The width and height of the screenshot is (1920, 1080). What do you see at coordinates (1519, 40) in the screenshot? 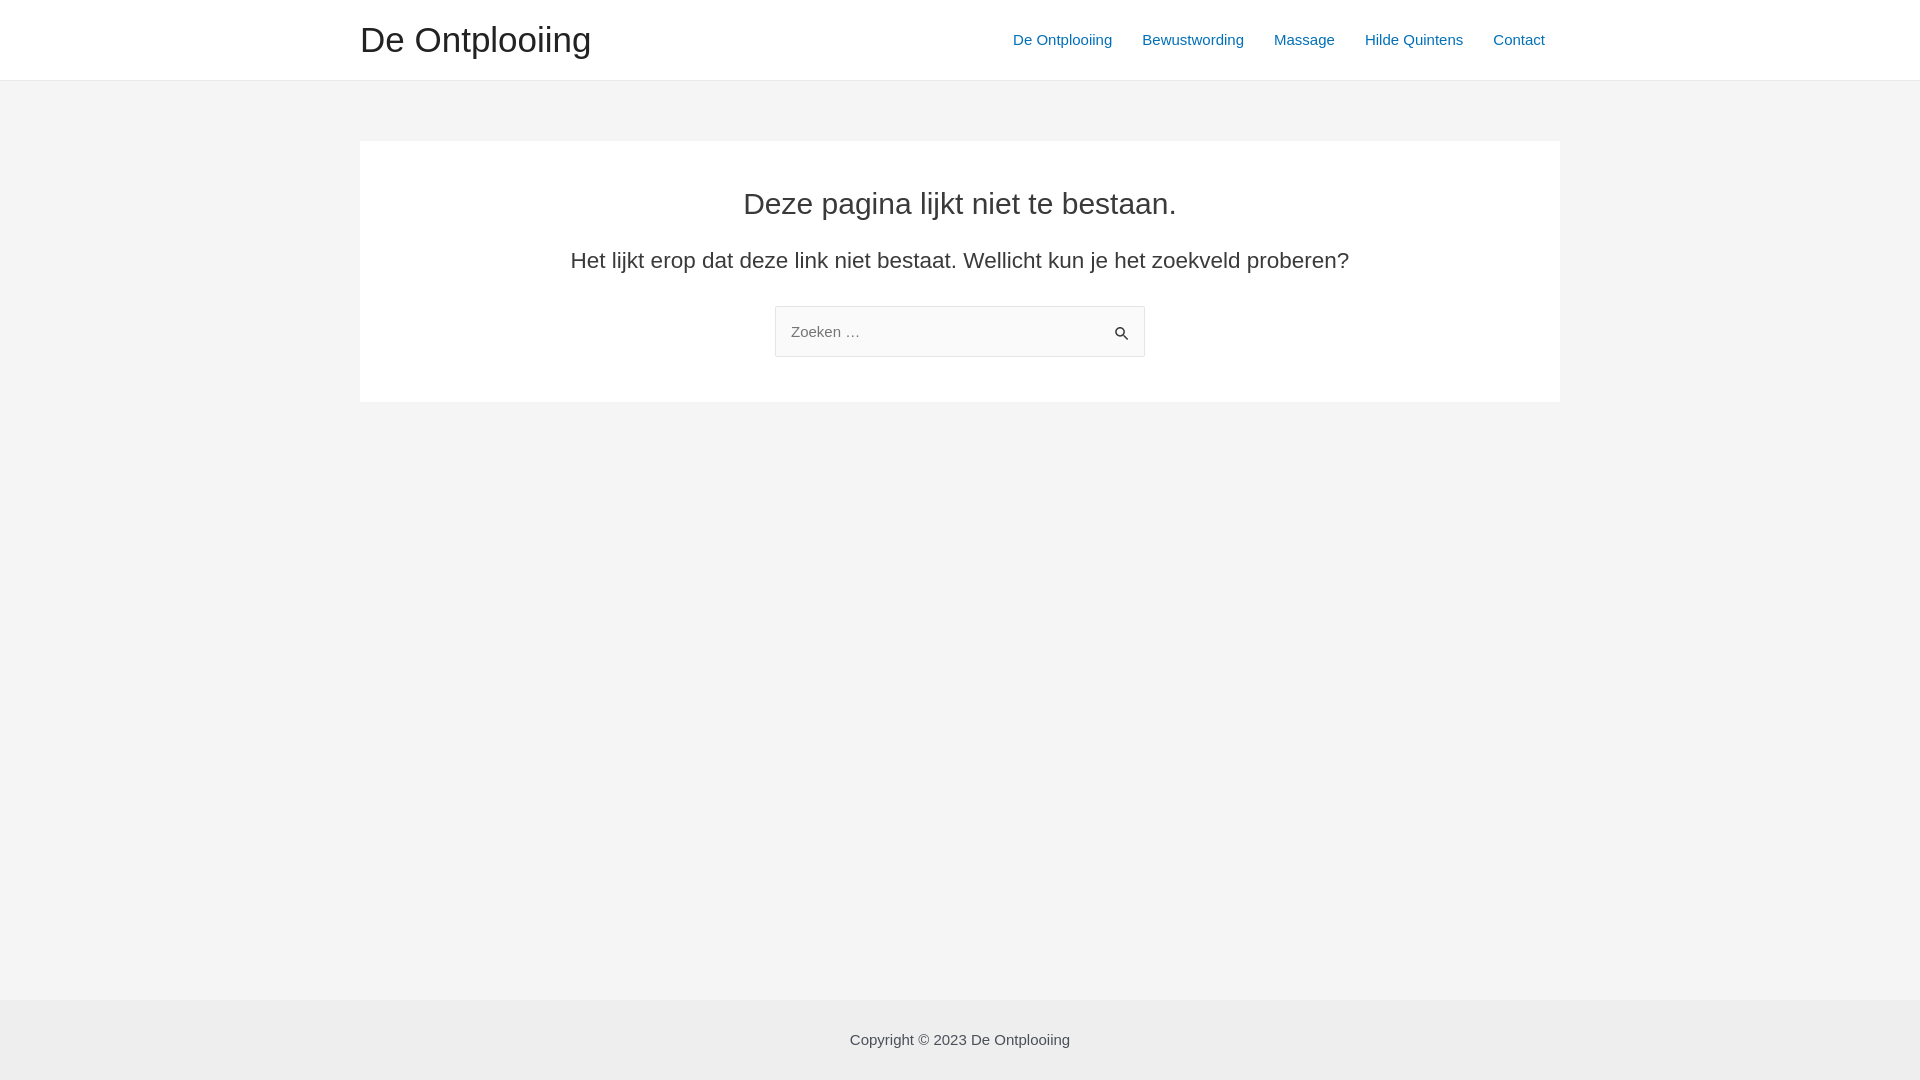
I see `Contact` at bounding box center [1519, 40].